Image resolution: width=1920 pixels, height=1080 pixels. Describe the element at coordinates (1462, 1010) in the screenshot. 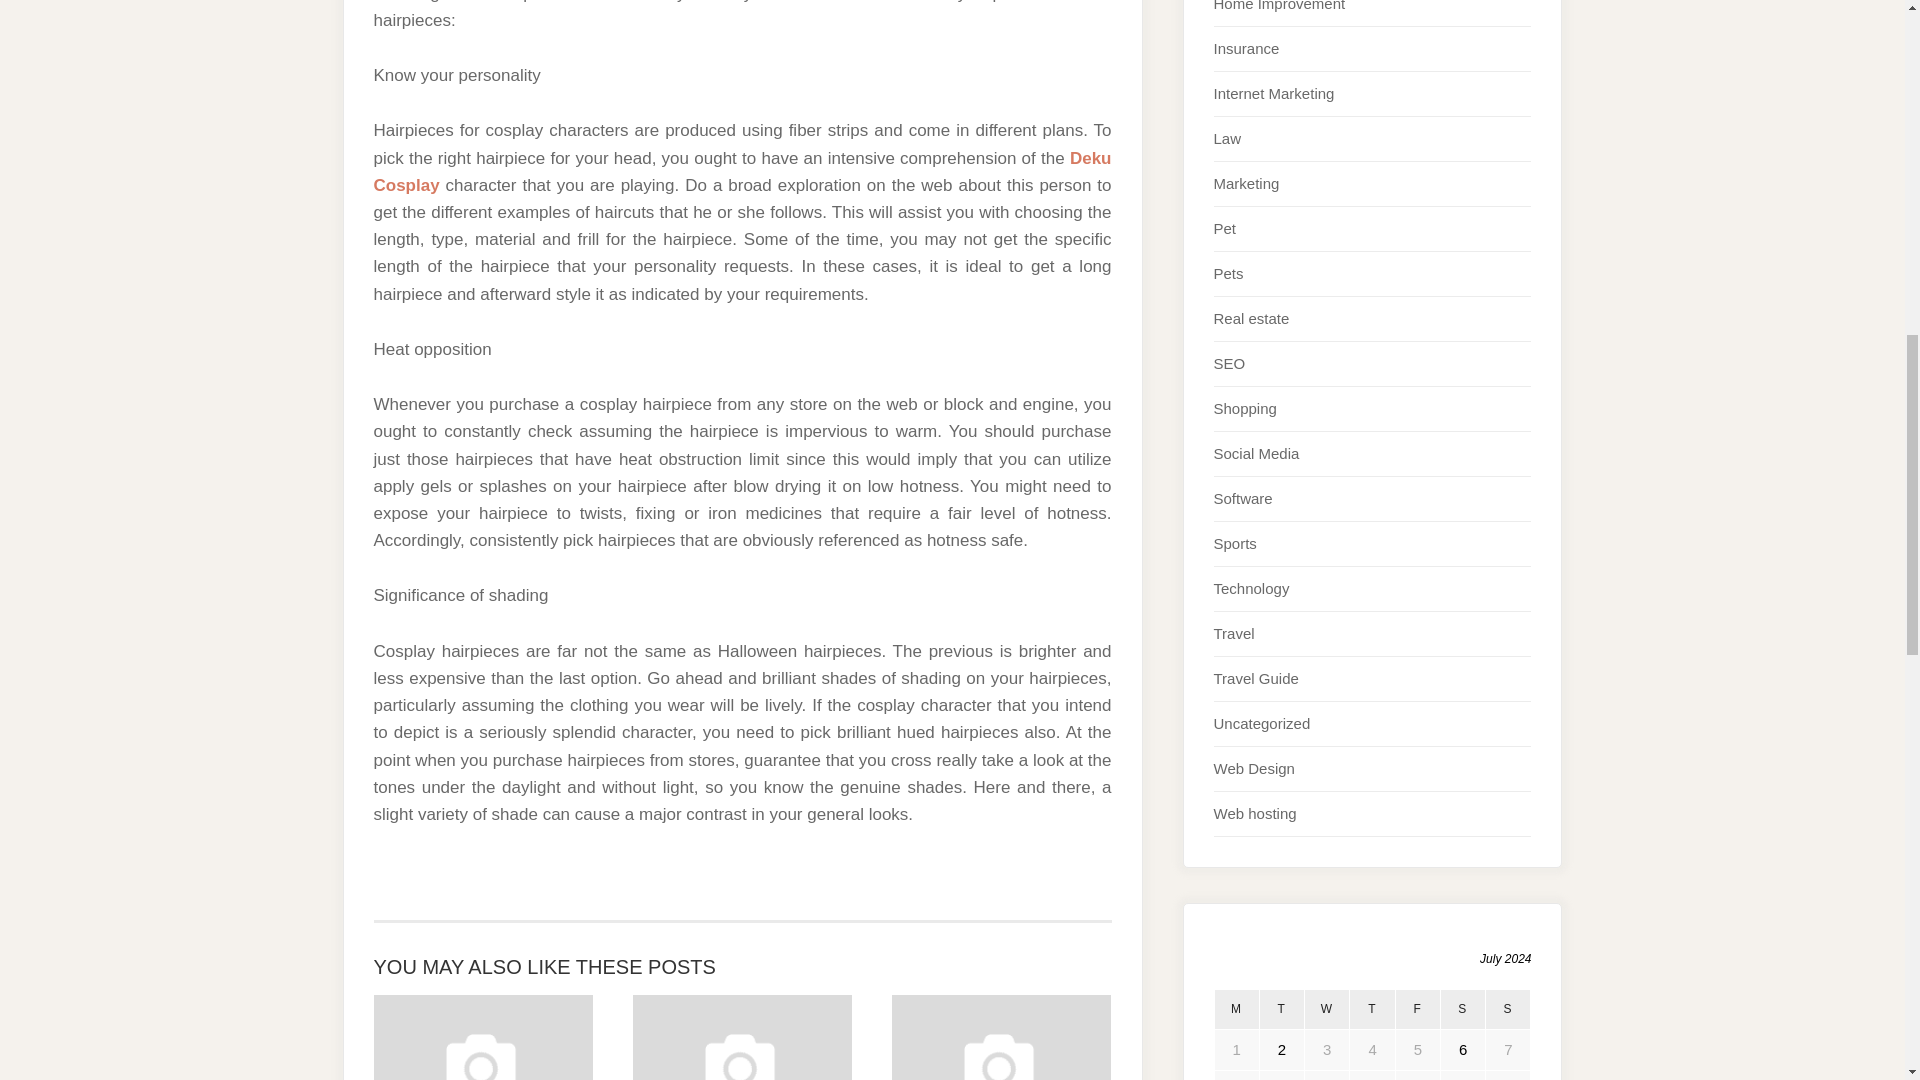

I see `Saturday` at that location.